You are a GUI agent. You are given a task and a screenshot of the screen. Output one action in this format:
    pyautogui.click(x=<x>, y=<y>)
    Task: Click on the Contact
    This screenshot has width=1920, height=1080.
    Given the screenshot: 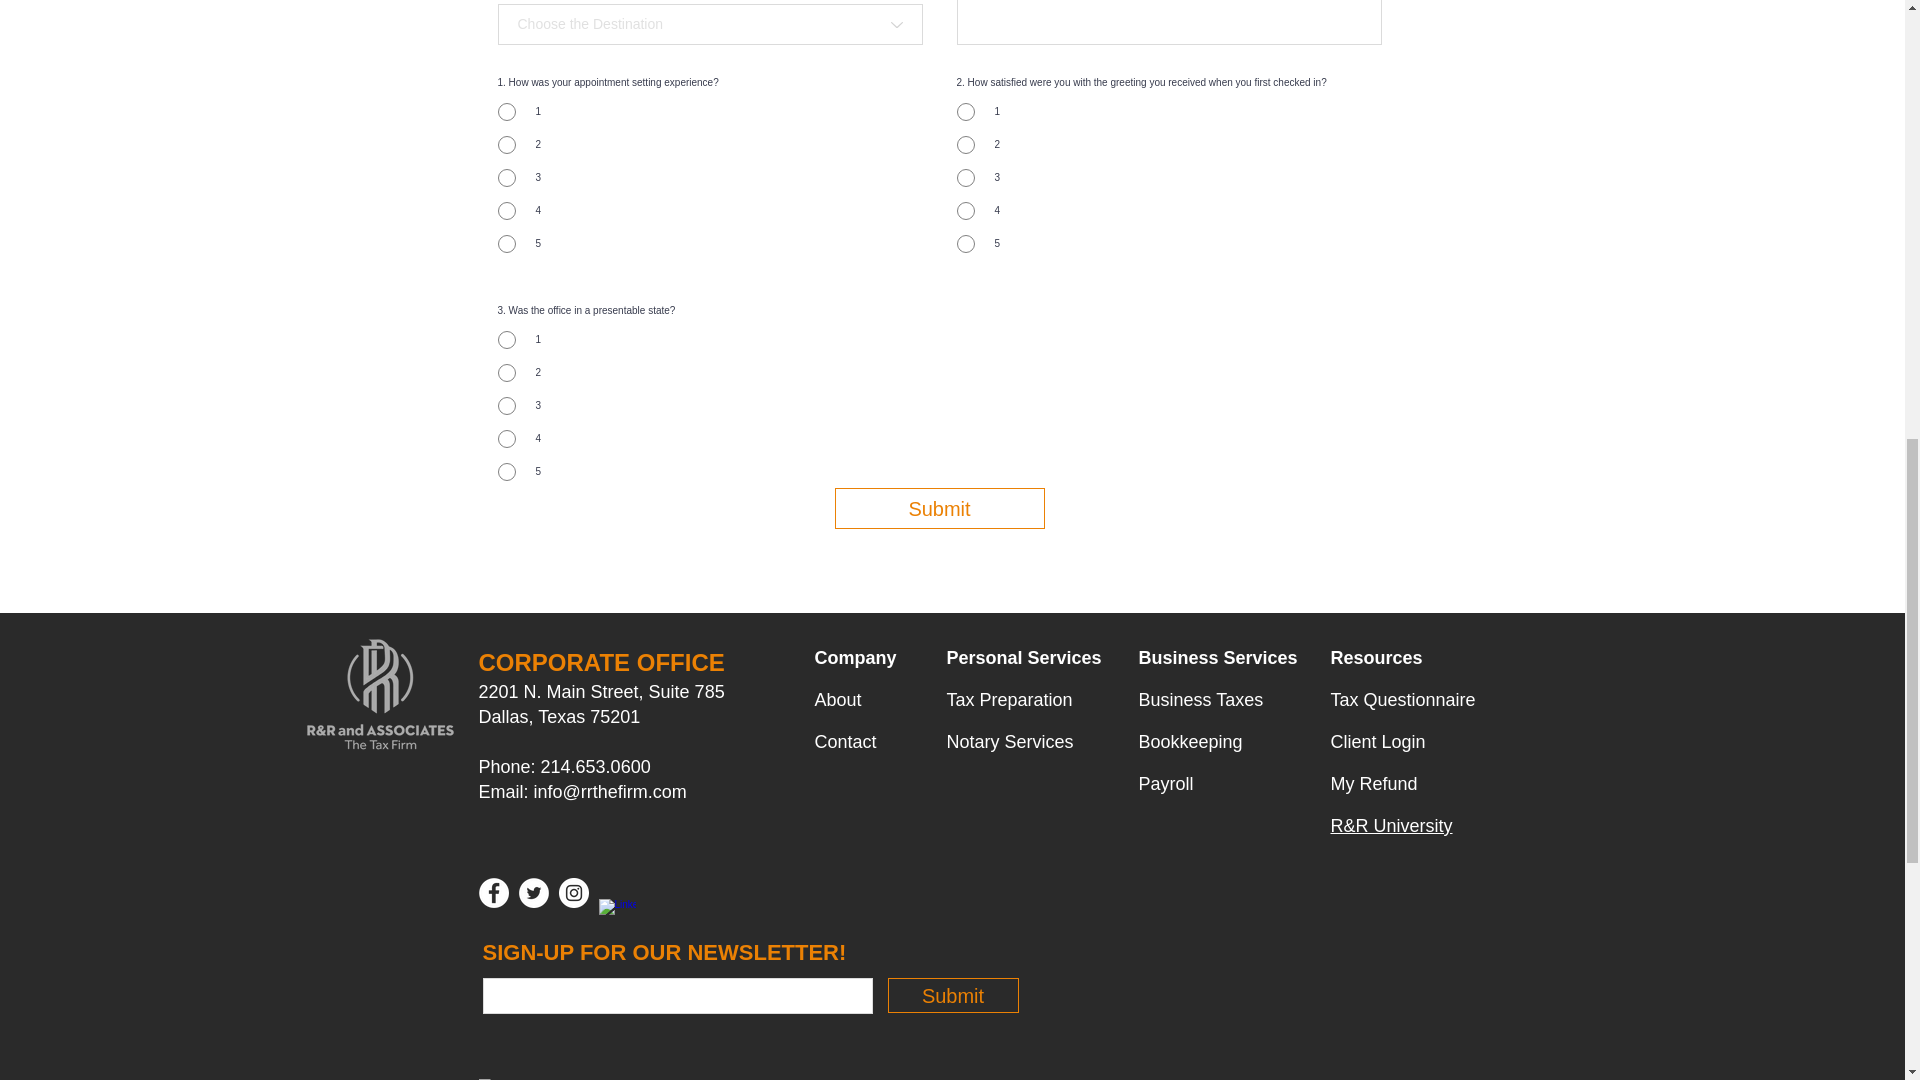 What is the action you would take?
    pyautogui.click(x=844, y=742)
    